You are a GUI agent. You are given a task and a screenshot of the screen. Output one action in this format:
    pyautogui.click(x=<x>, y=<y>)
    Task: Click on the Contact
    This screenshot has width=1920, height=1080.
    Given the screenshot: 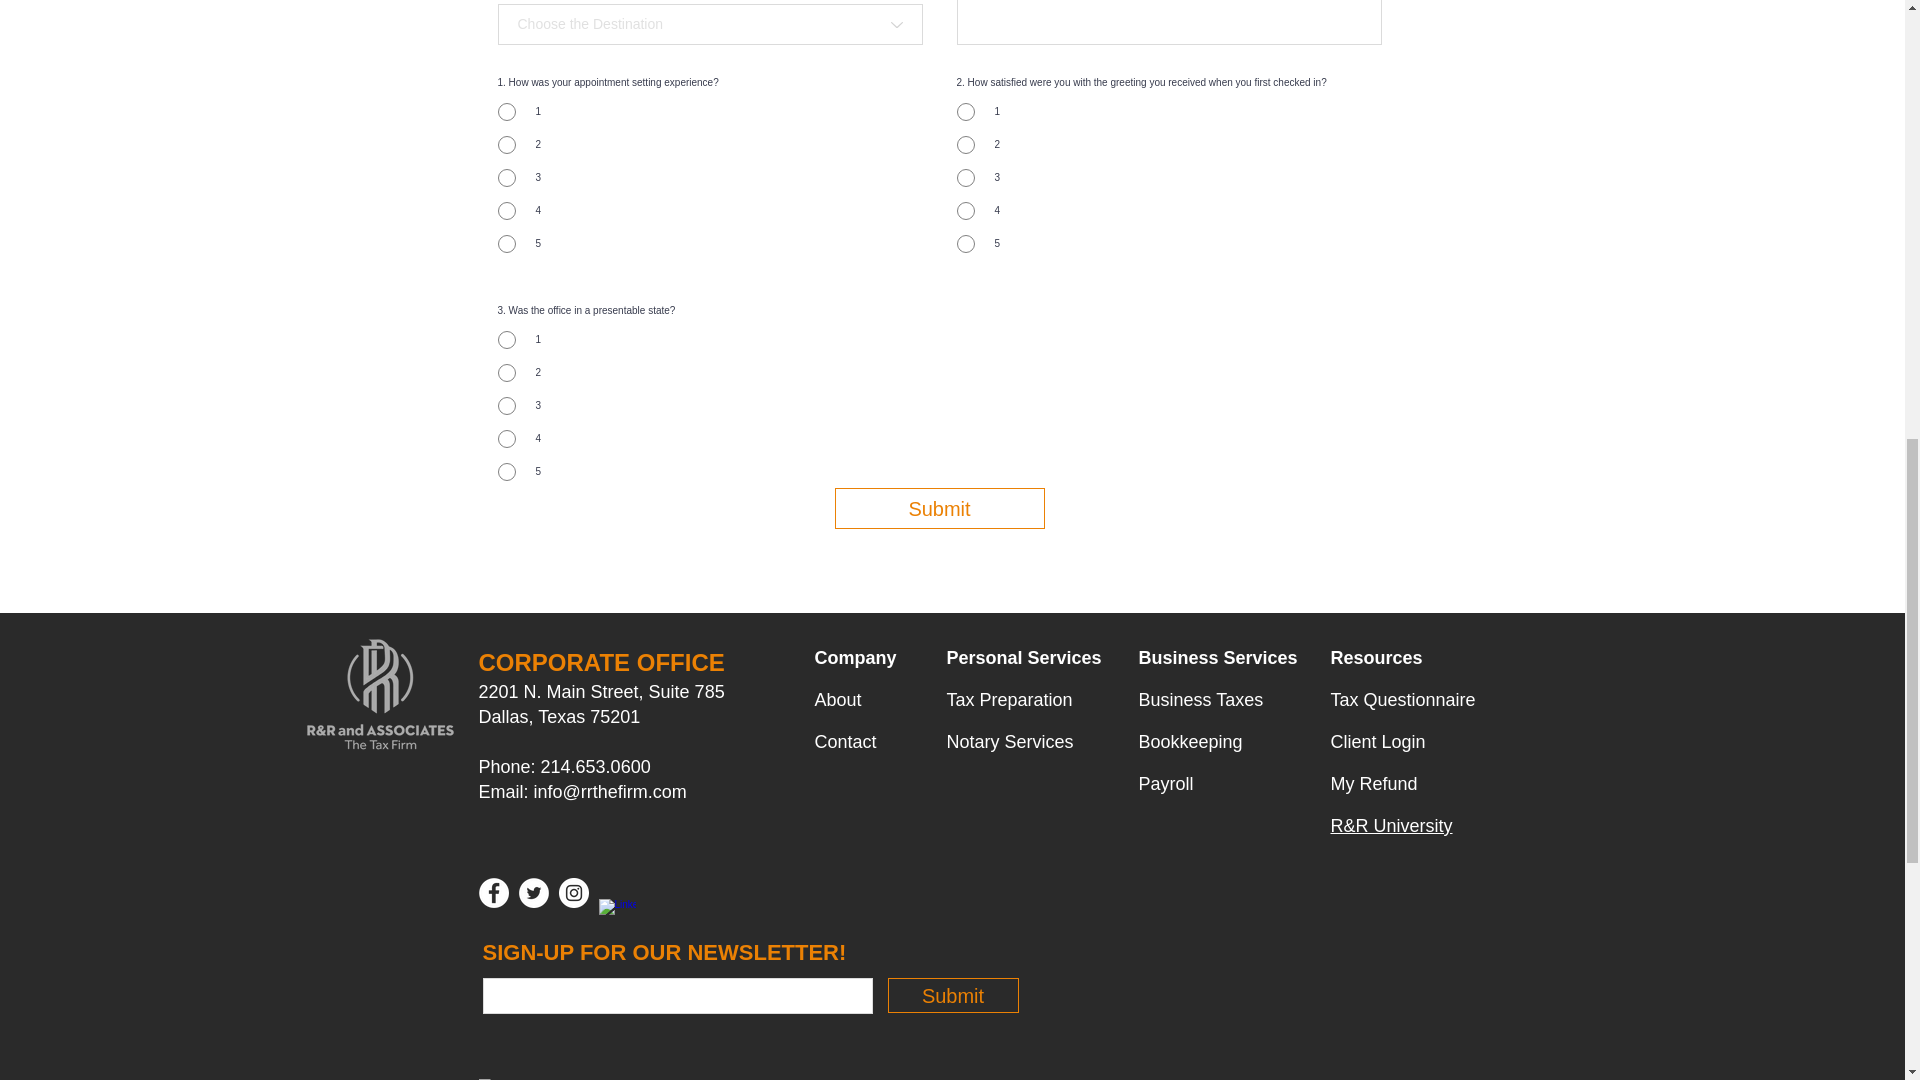 What is the action you would take?
    pyautogui.click(x=844, y=742)
    